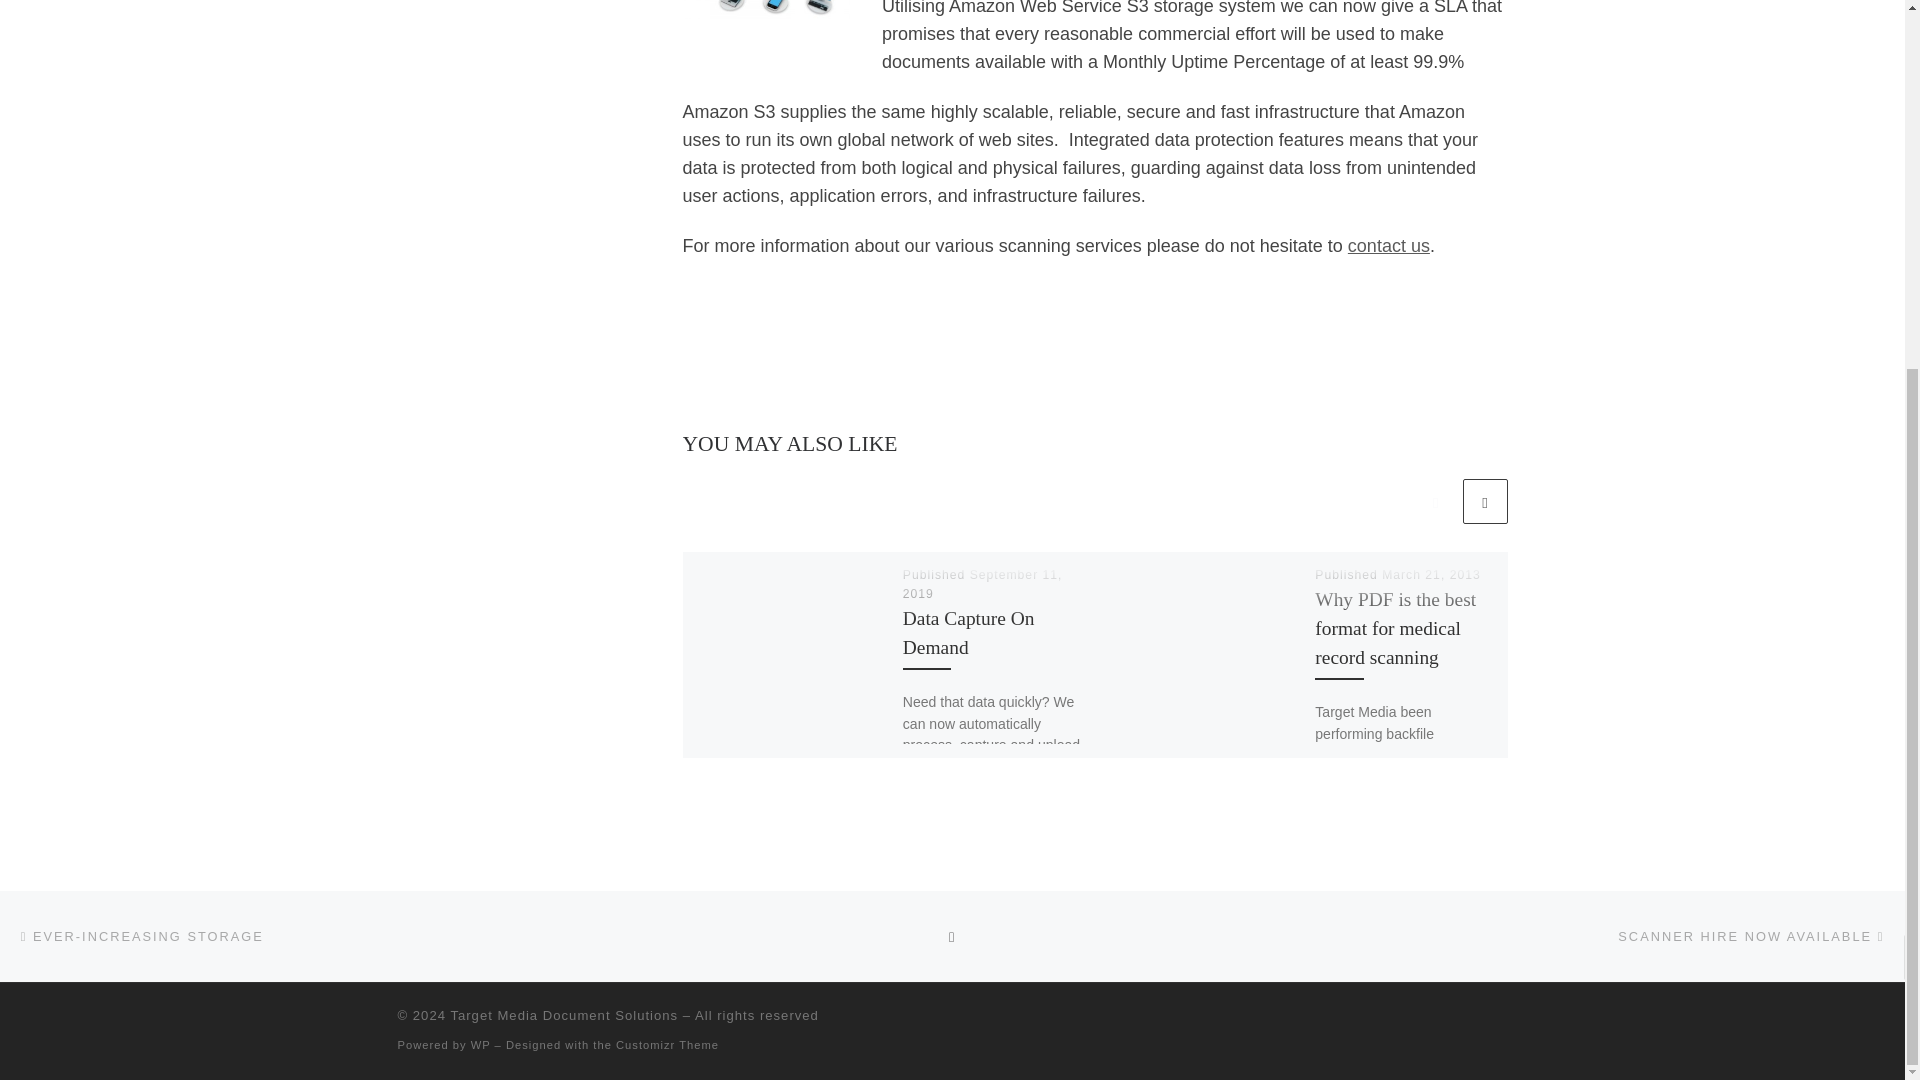 This screenshot has width=1920, height=1080. What do you see at coordinates (766, 10) in the screenshot?
I see `Cloud Storage Ensures Document Integrity` at bounding box center [766, 10].